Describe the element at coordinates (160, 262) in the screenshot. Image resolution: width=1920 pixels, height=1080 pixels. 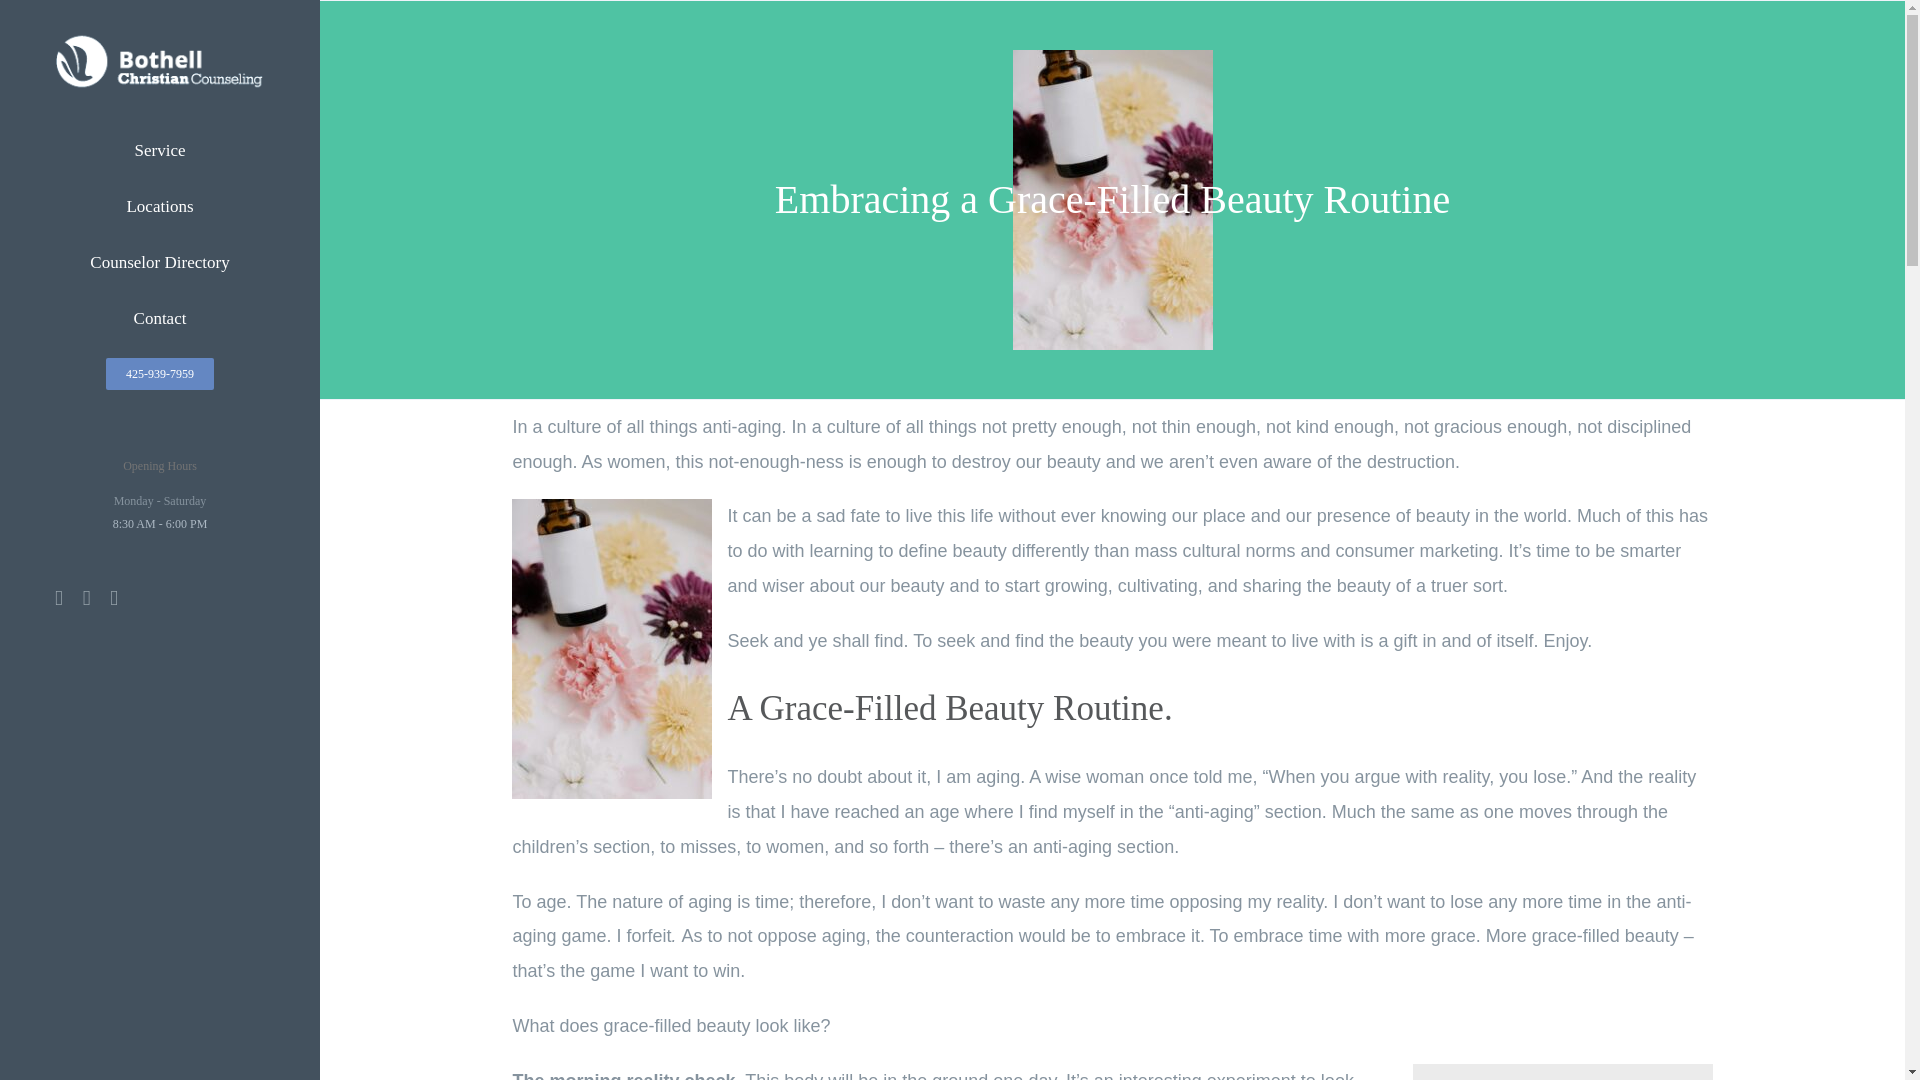
I see `Counselor Directory` at that location.